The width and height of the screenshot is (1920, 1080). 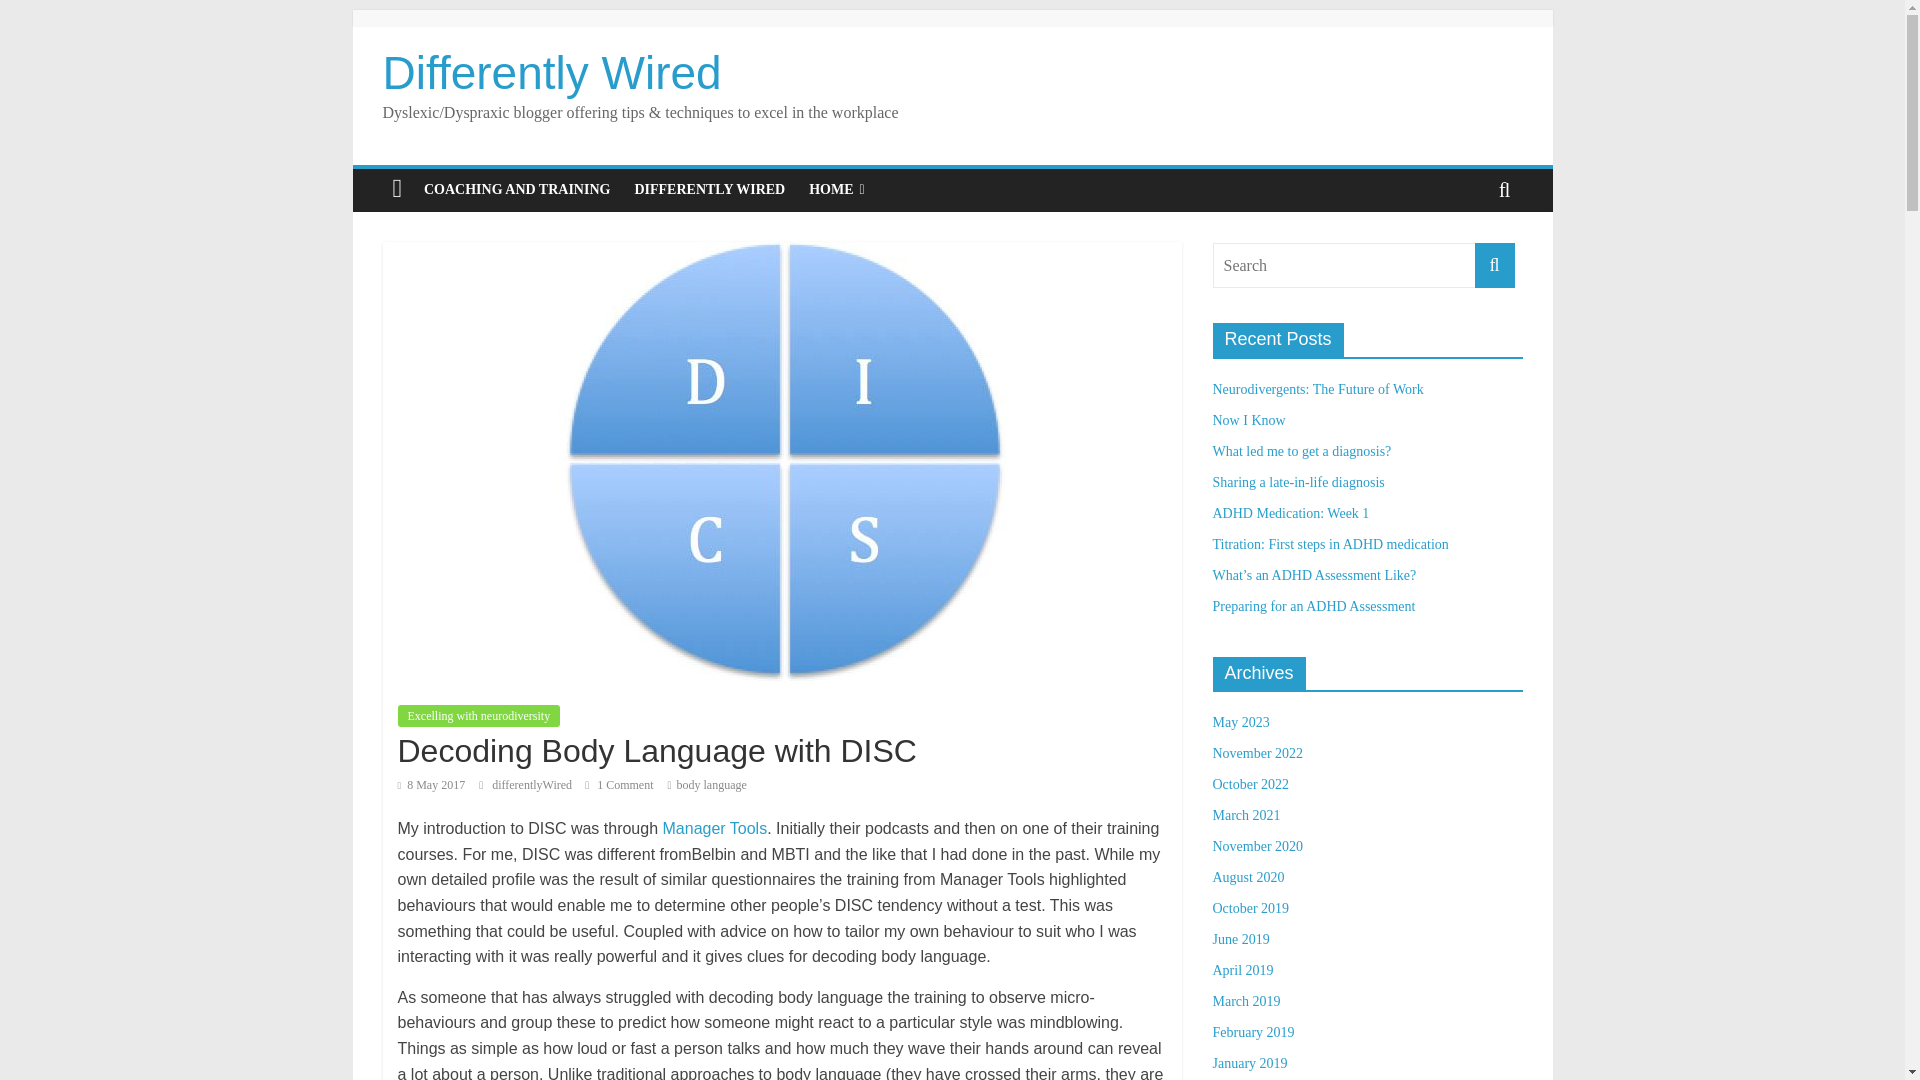 I want to click on differentlyWired, so click(x=532, y=784).